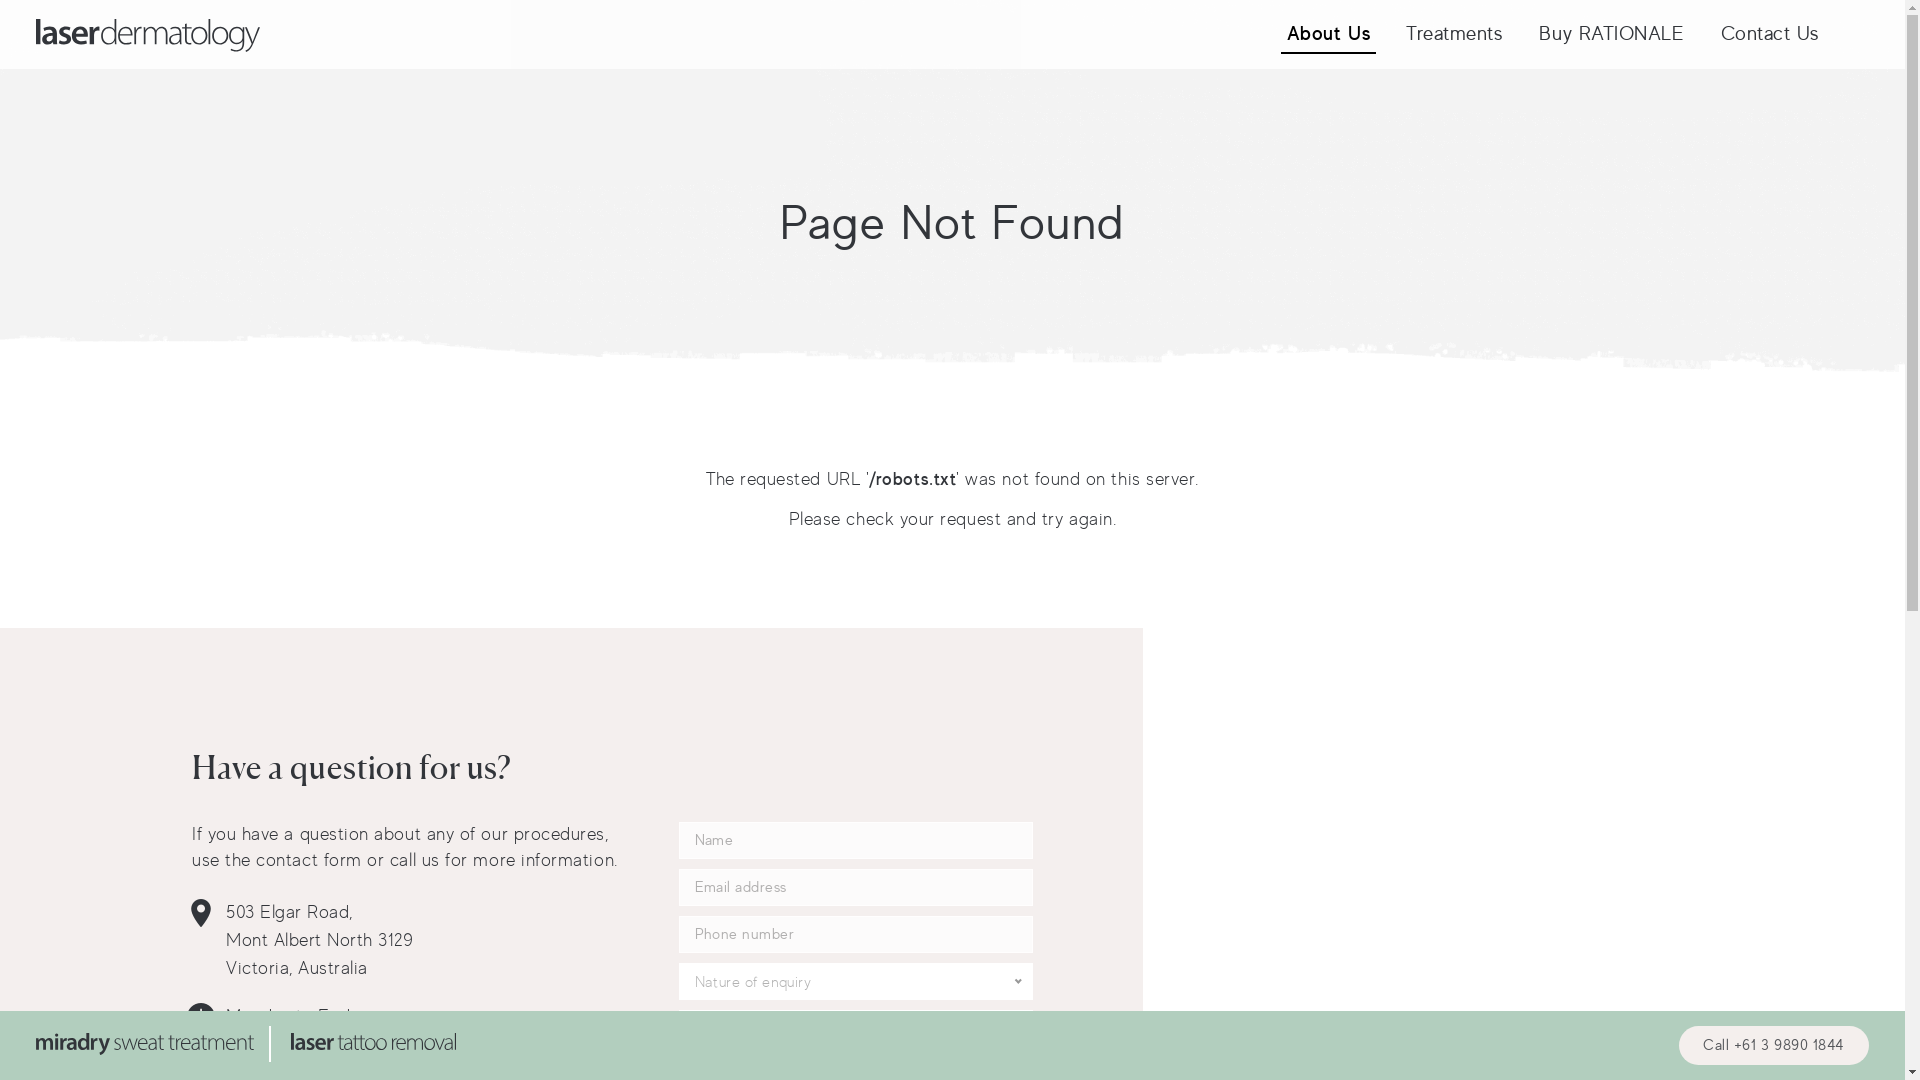 The width and height of the screenshot is (1920, 1080). I want to click on About Us, so click(1328, 34).